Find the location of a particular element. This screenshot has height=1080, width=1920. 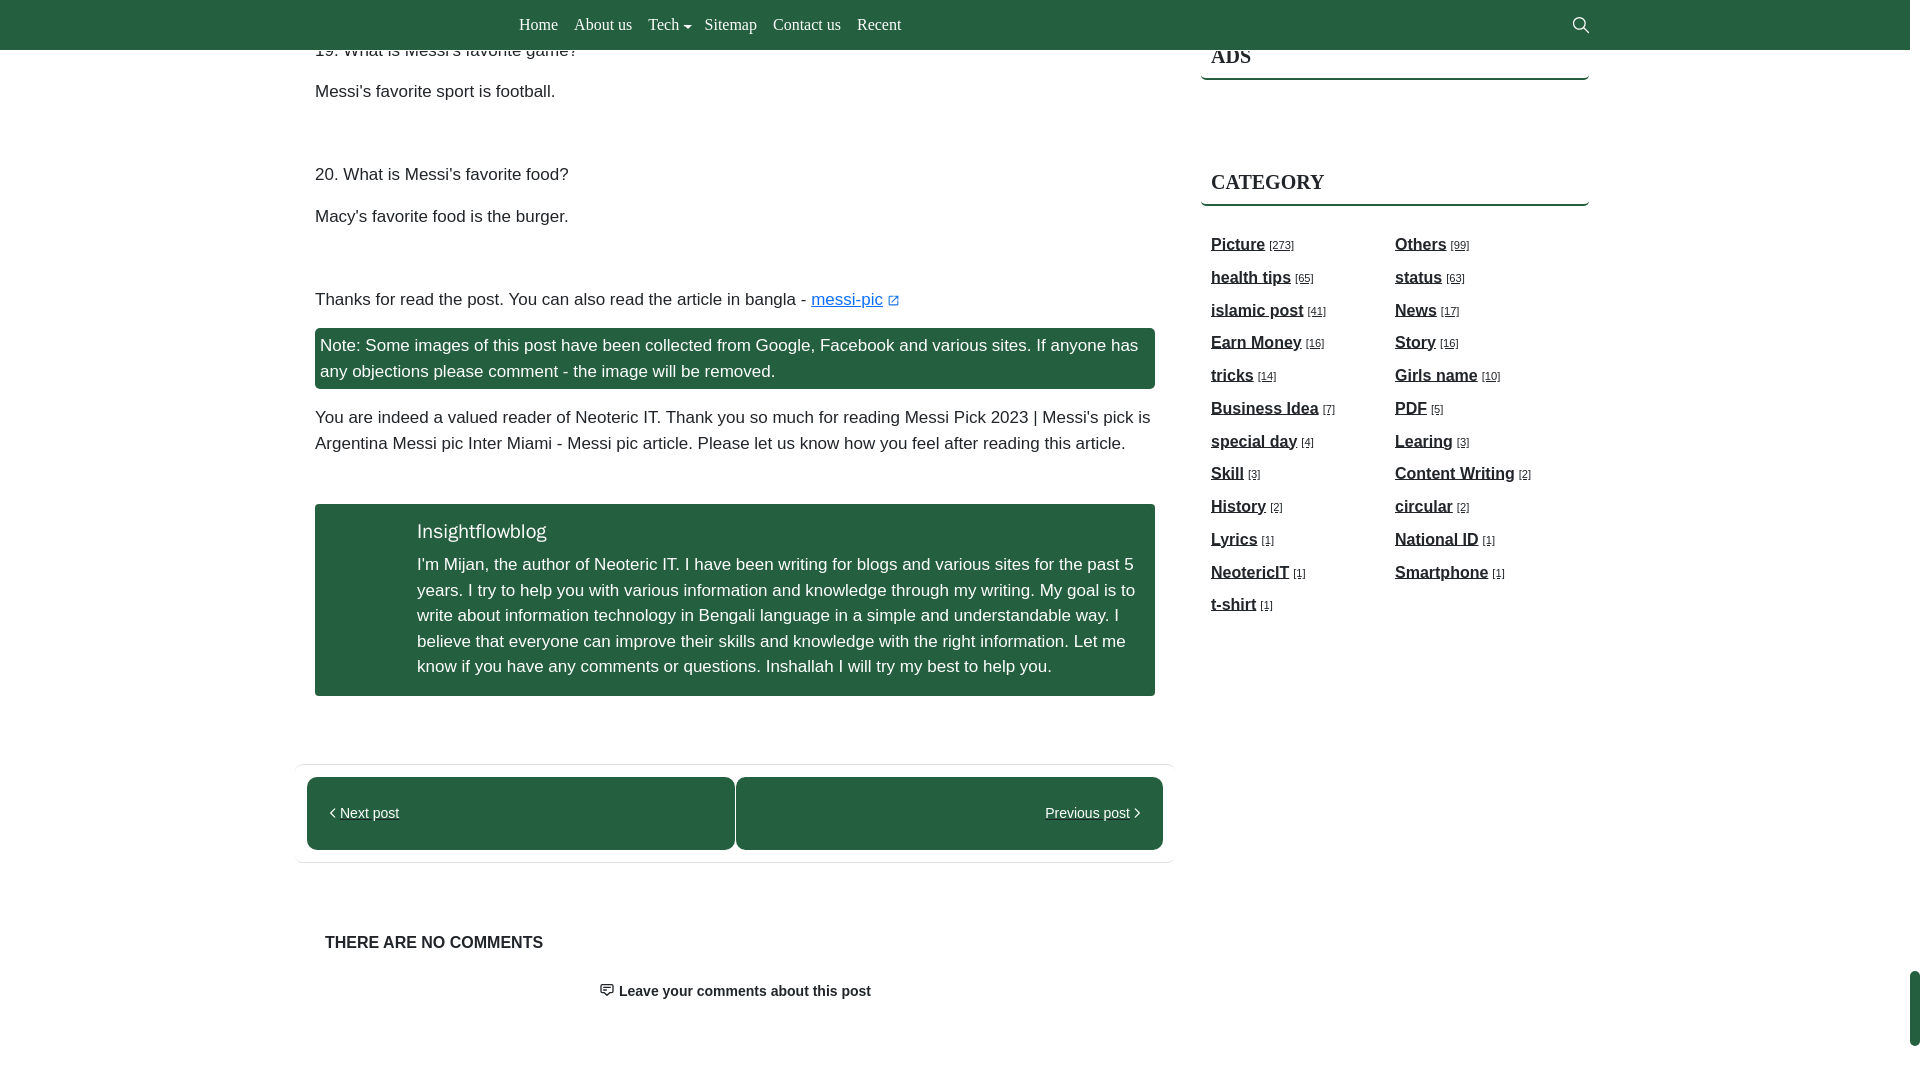

messi-pic is located at coordinates (856, 299).